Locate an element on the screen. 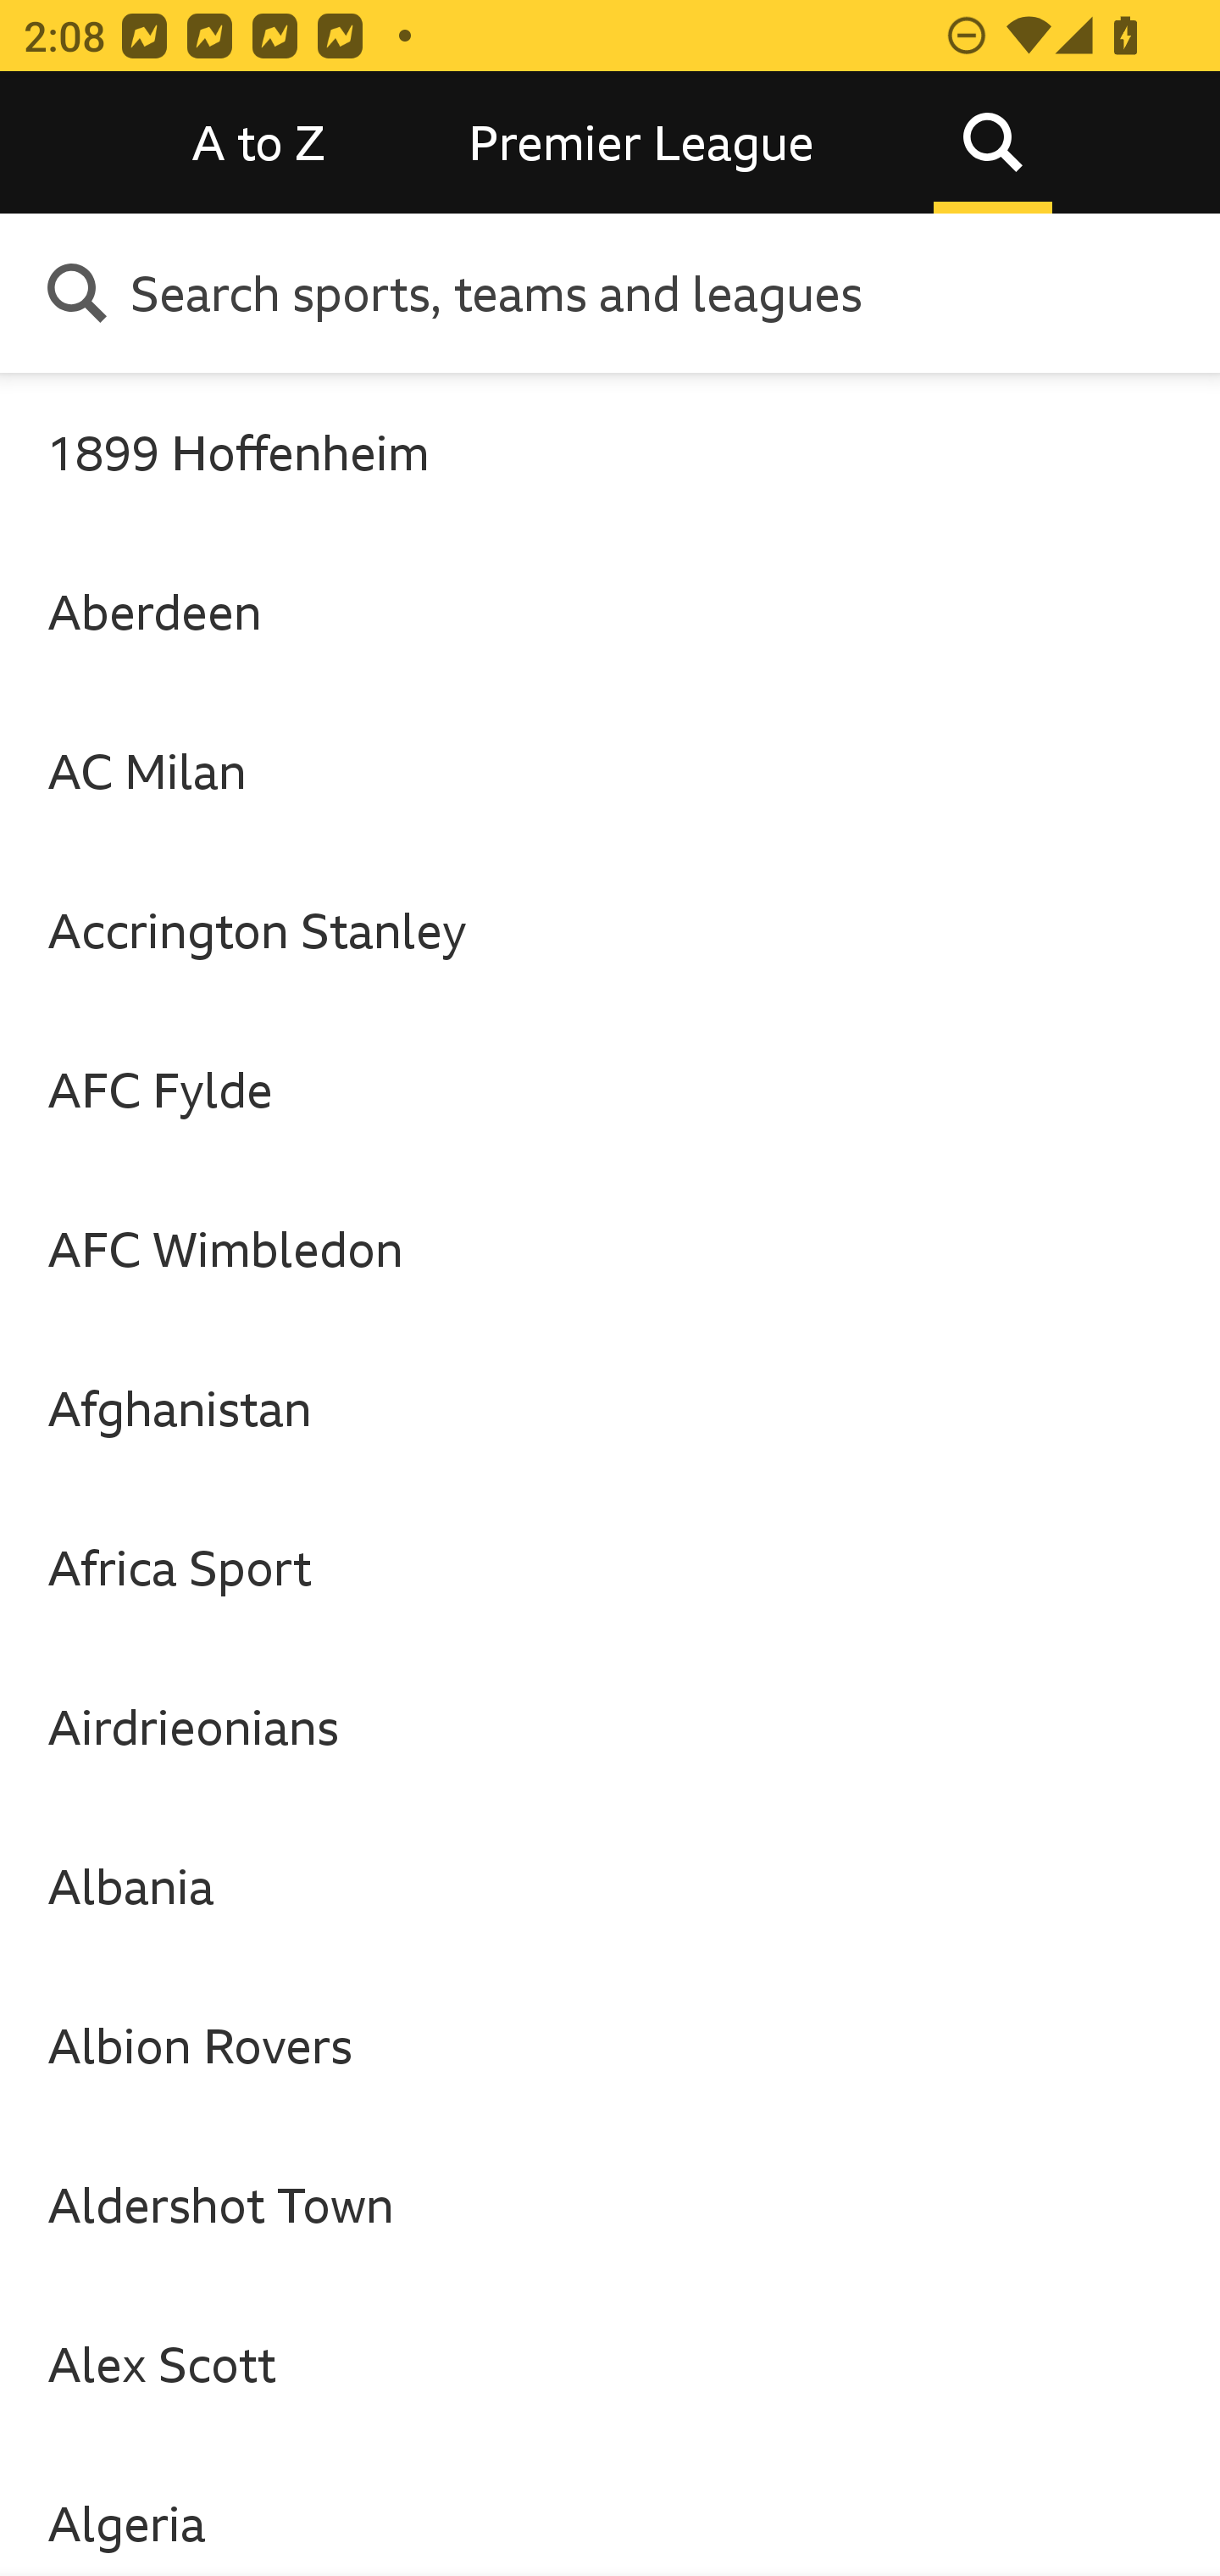  Albion Rovers is located at coordinates (610, 2046).